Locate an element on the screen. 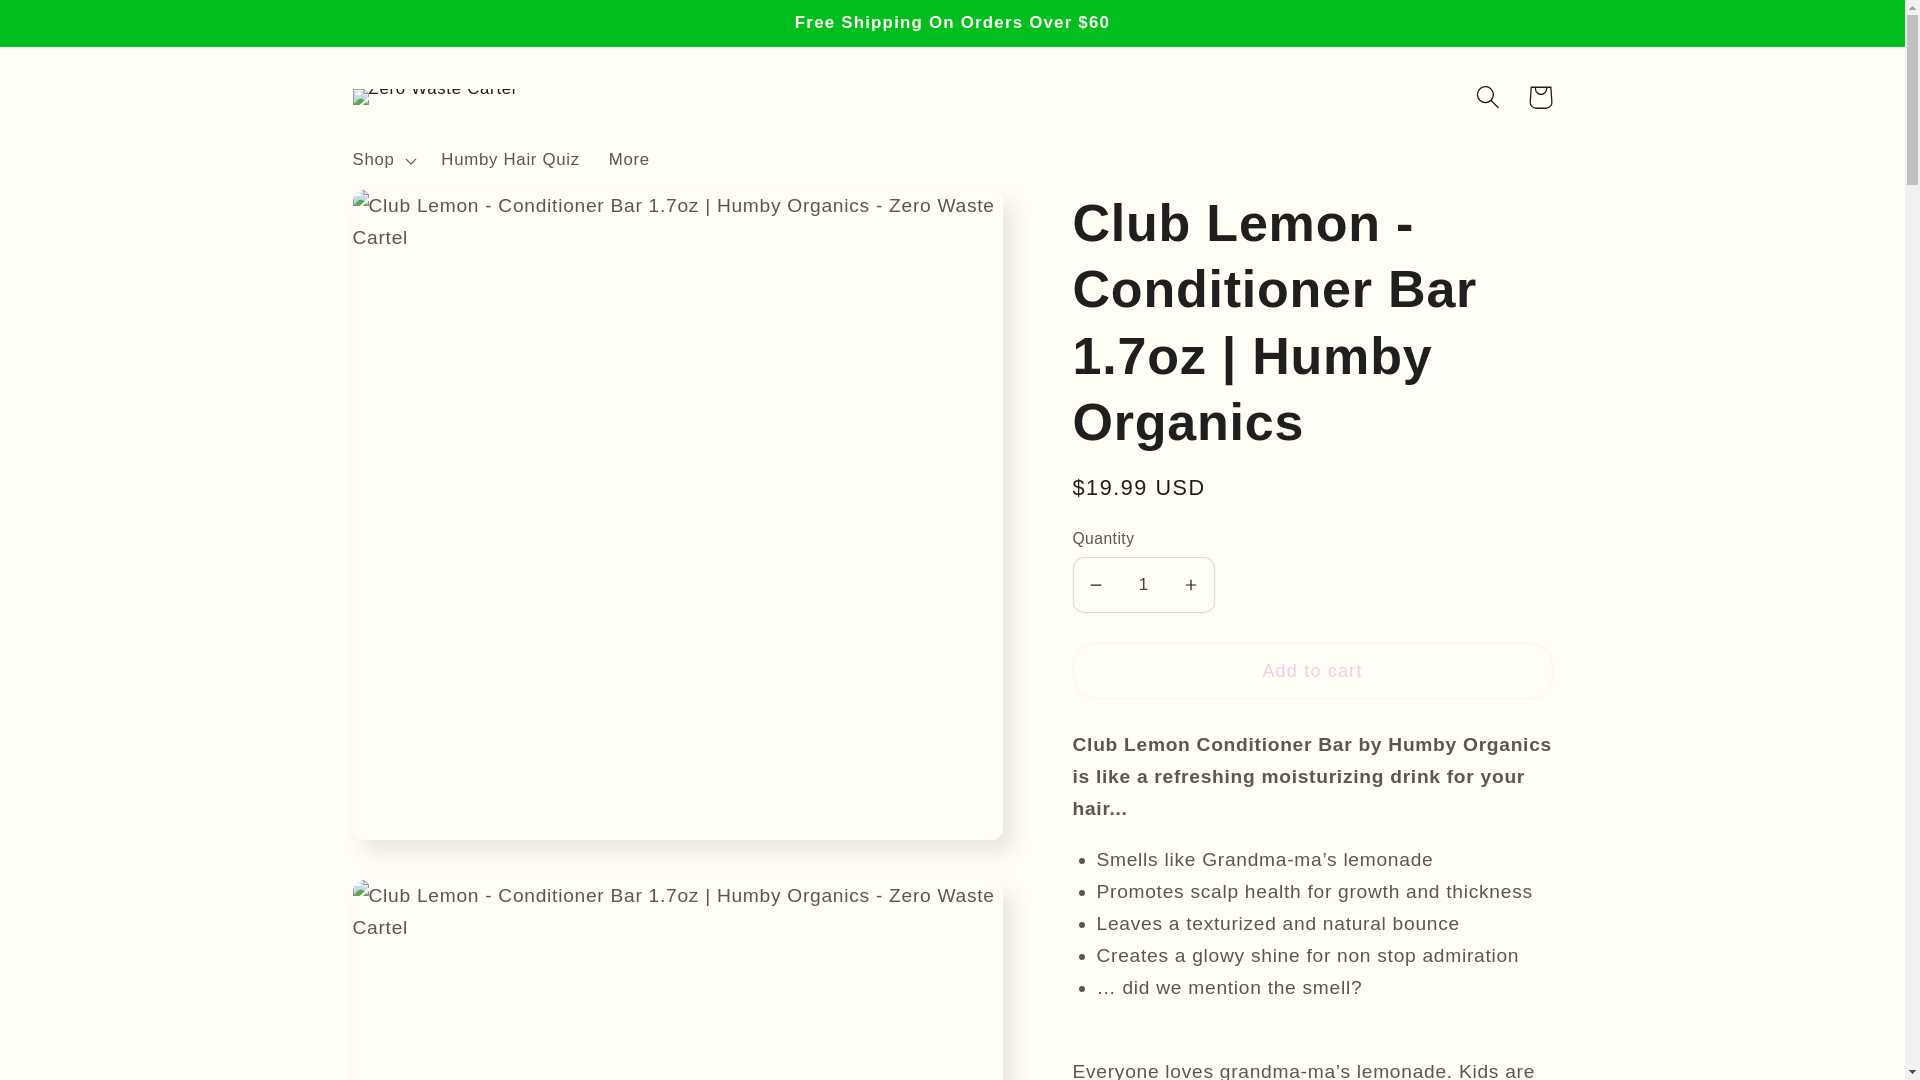 This screenshot has width=1920, height=1080. 1 is located at coordinates (1142, 585).